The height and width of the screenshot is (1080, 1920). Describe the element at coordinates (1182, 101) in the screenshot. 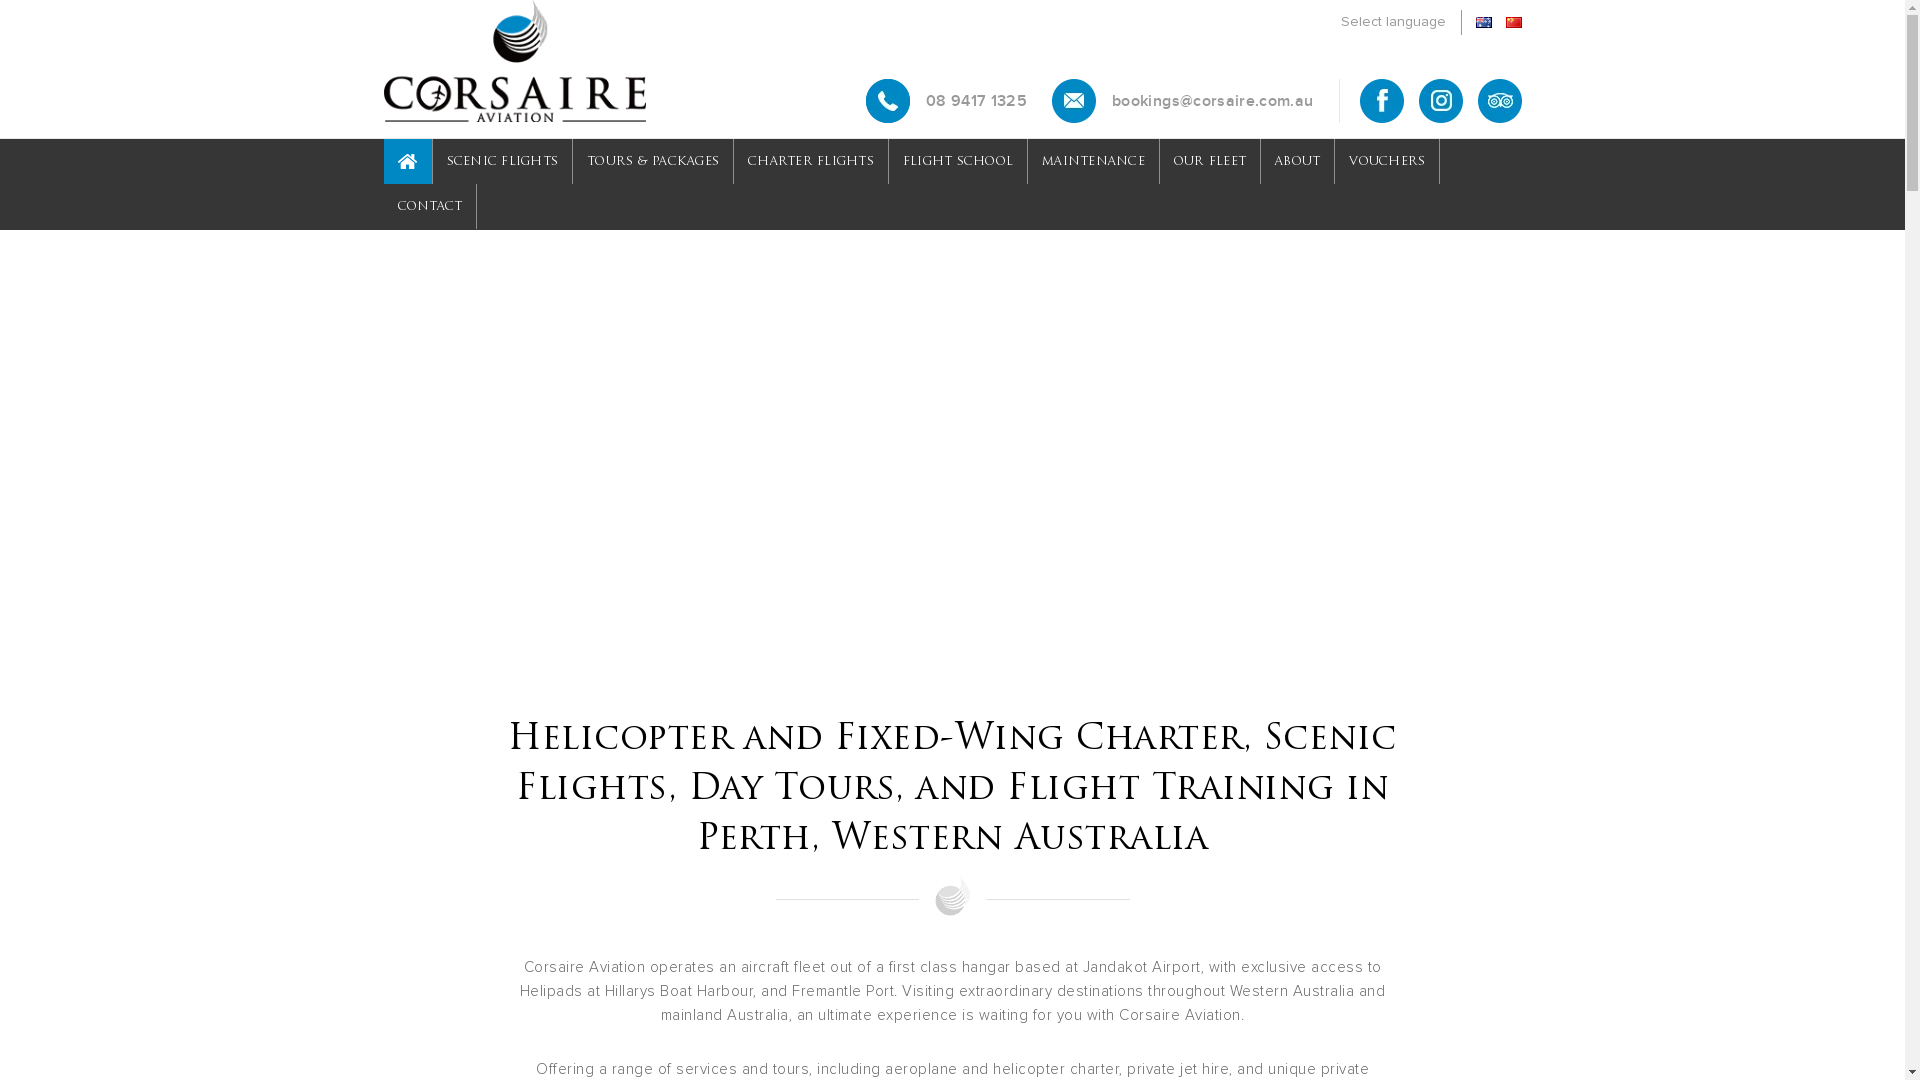

I see `bookings@corsaire.com.au` at that location.